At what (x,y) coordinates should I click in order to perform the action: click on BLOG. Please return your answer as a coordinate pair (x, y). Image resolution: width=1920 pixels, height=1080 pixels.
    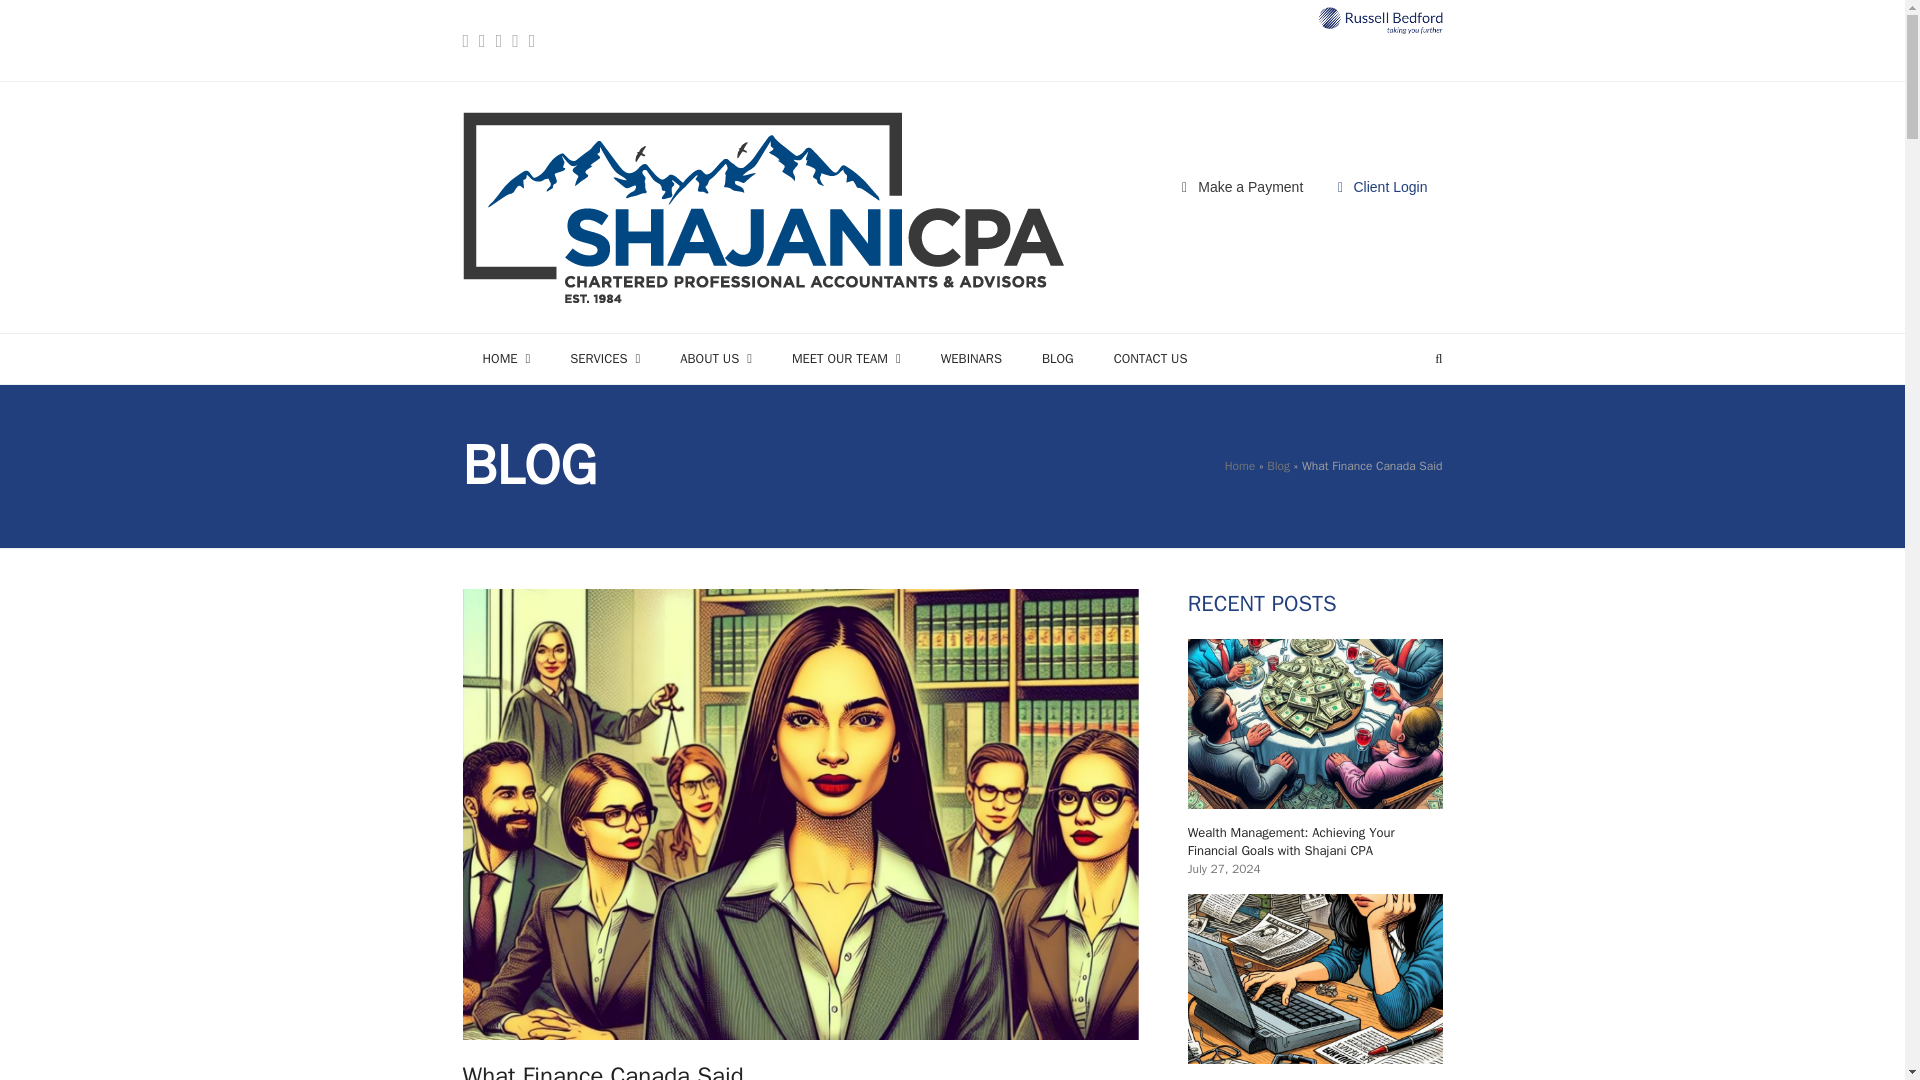
    Looking at the image, I should click on (1058, 358).